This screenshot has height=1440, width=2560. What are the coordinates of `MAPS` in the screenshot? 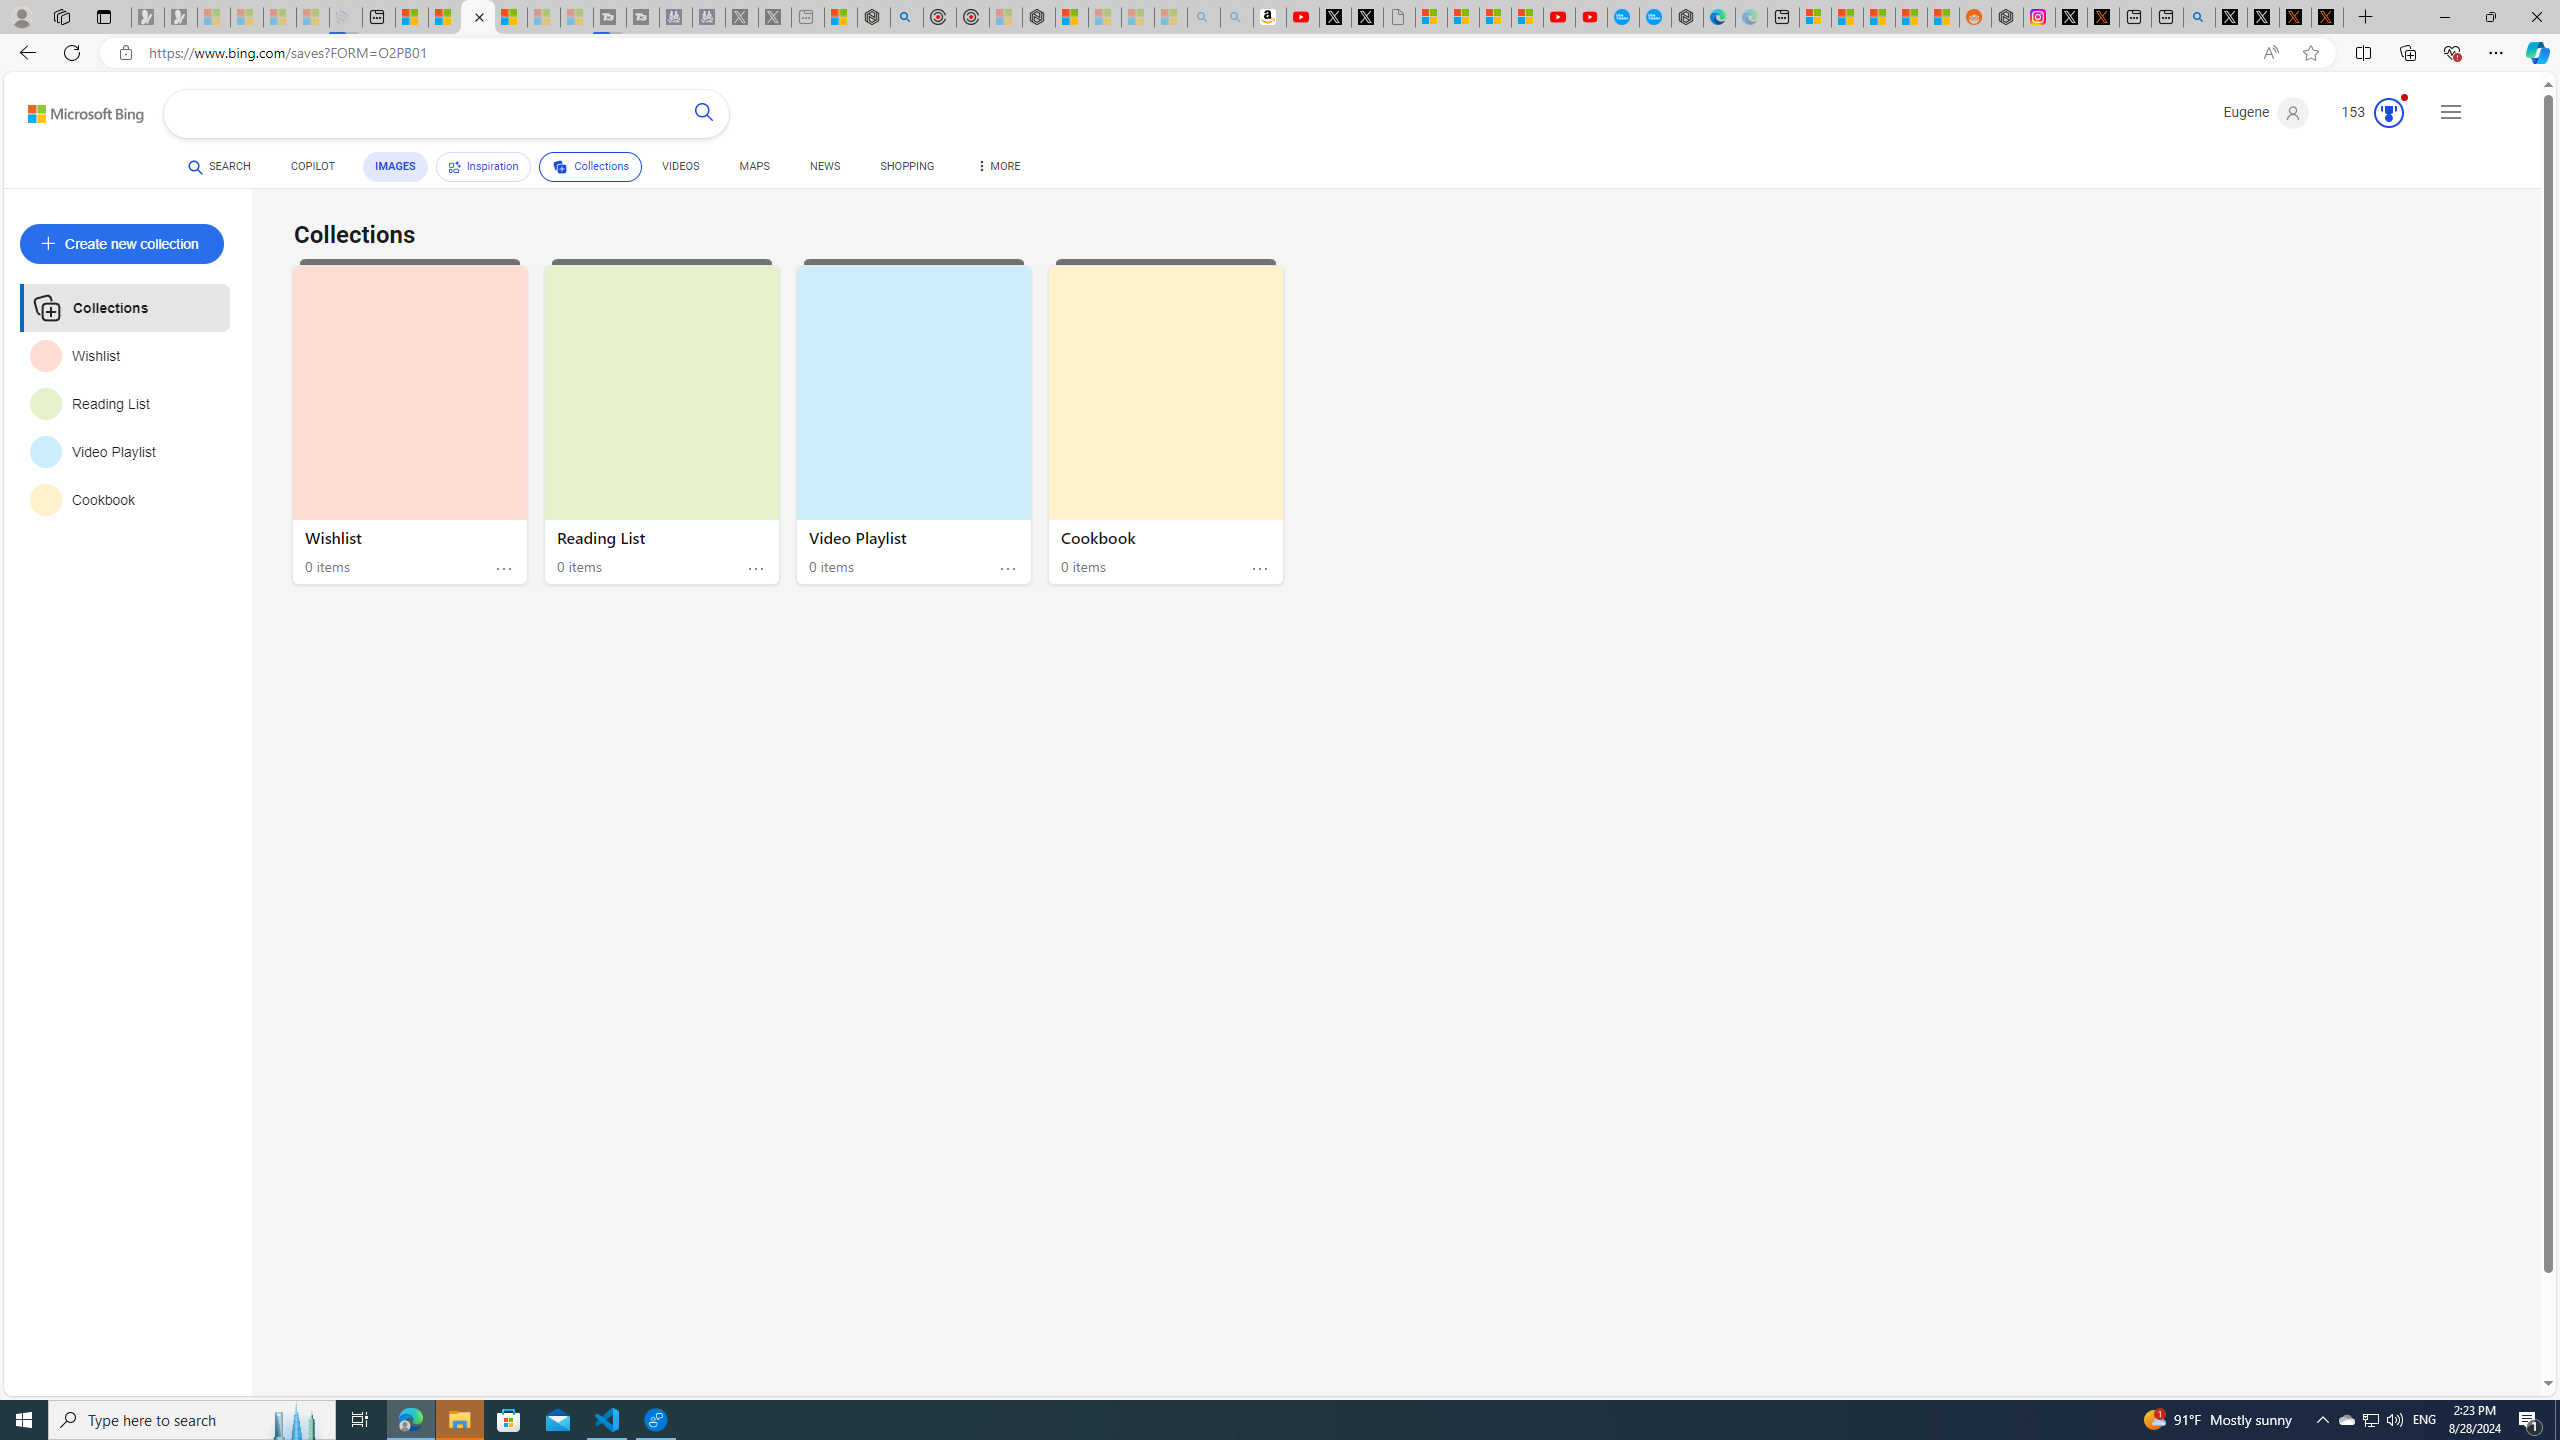 It's located at (754, 170).